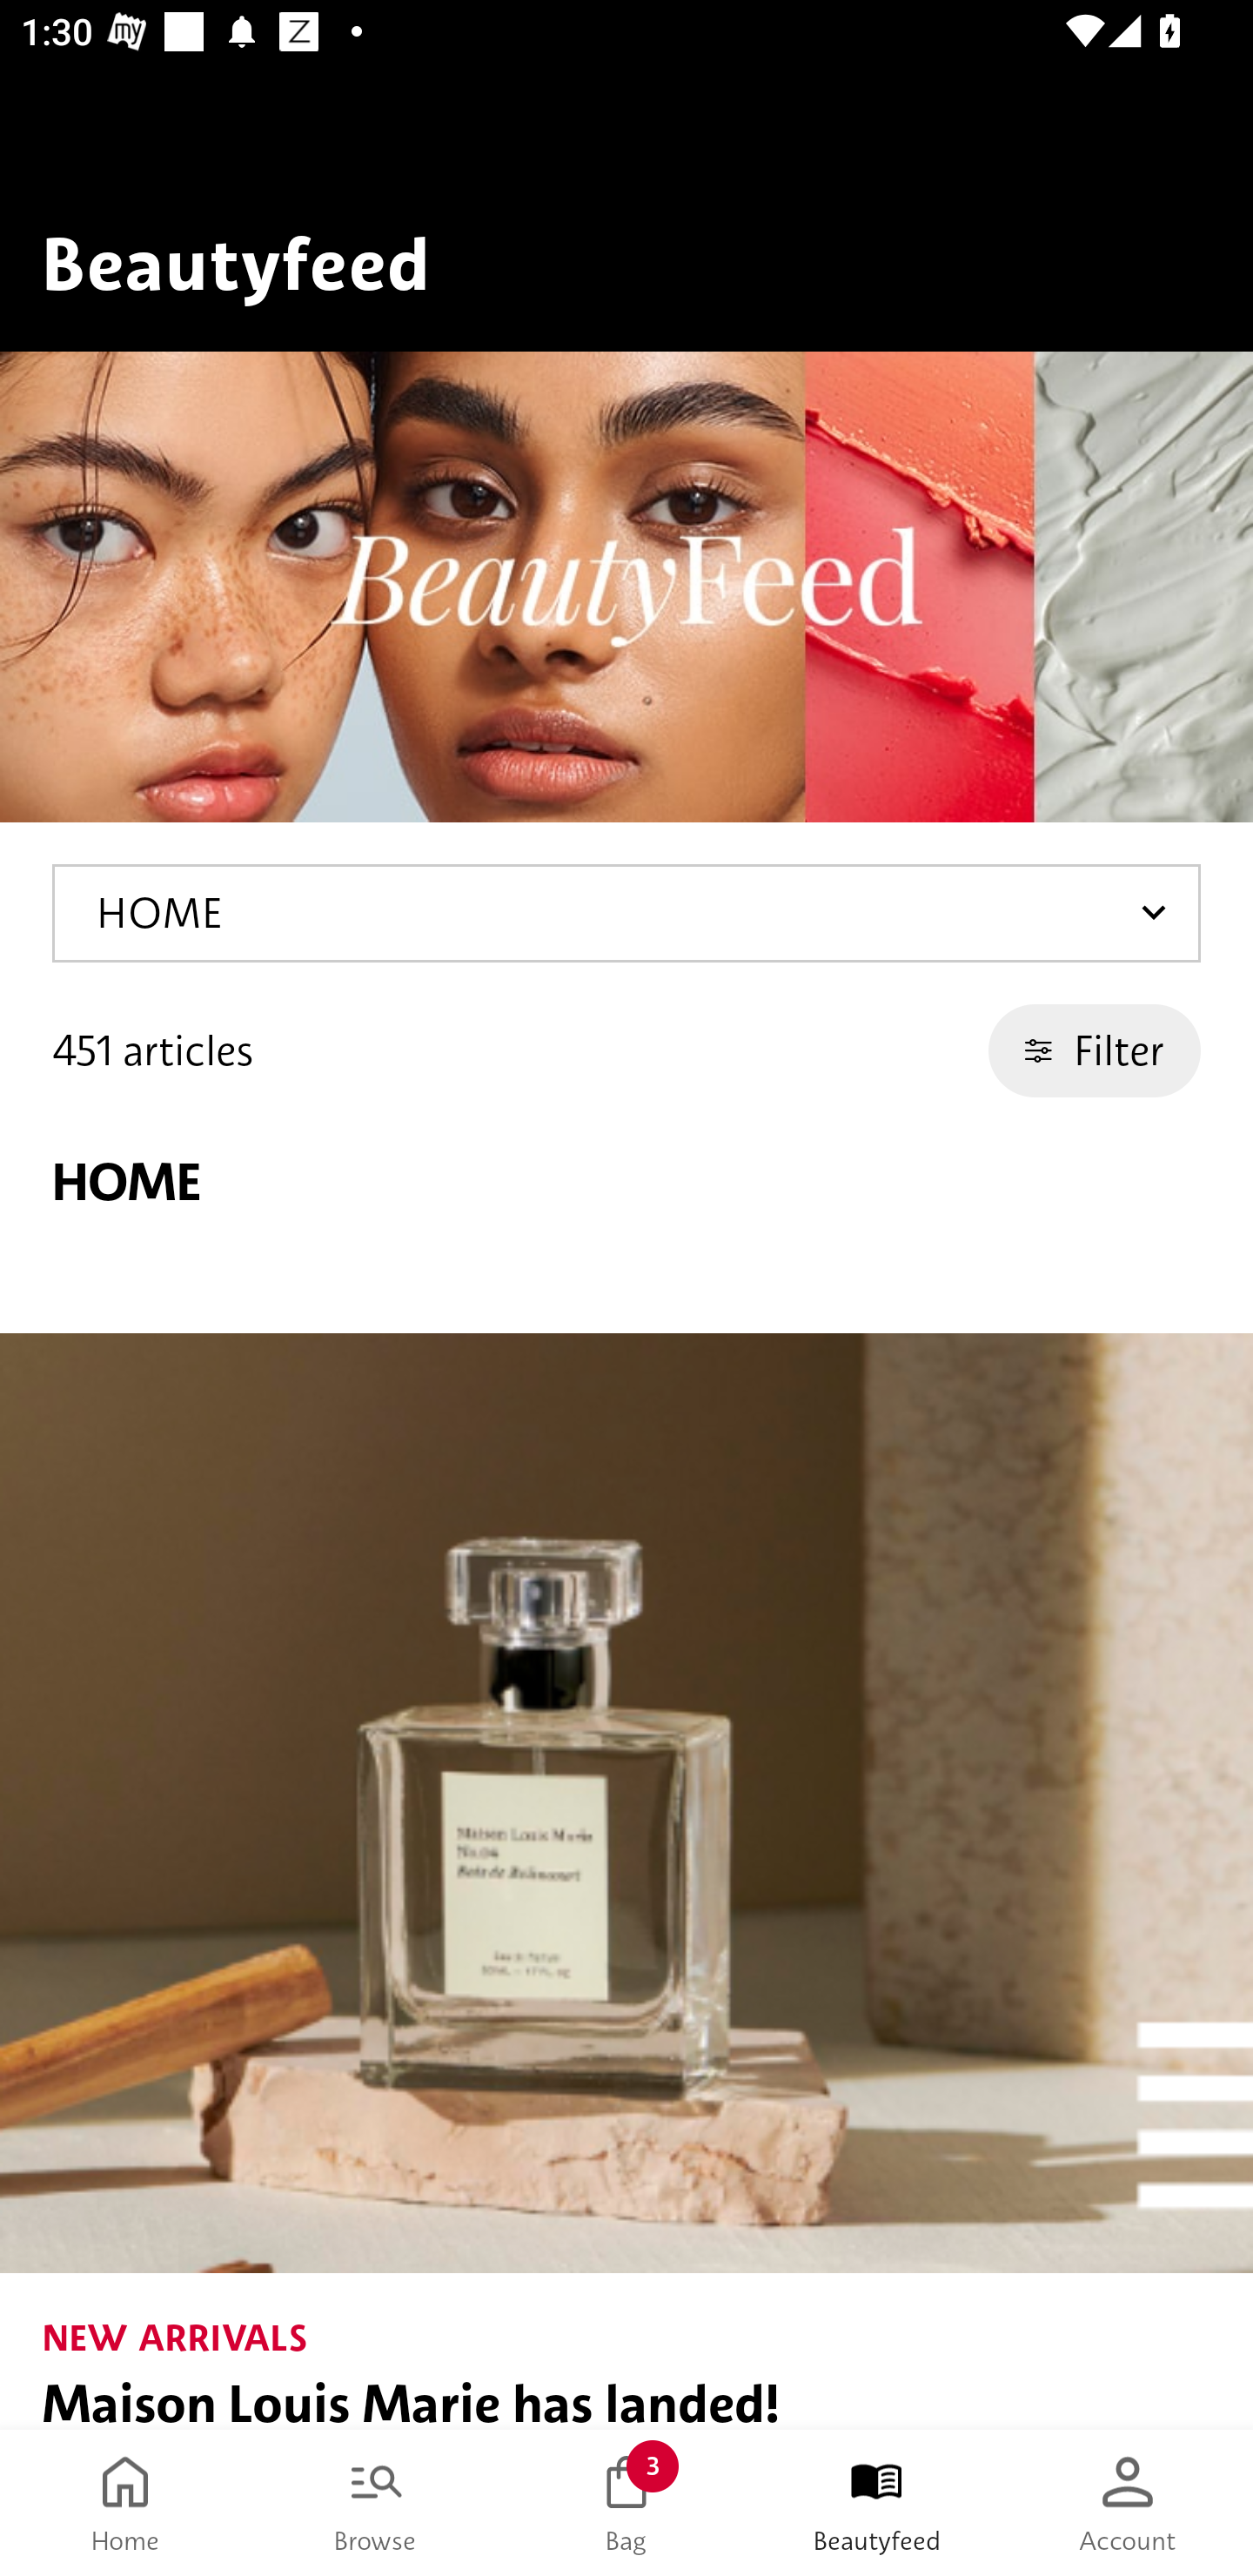 The image size is (1253, 2576). What do you see at coordinates (1095, 1050) in the screenshot?
I see `Filter` at bounding box center [1095, 1050].